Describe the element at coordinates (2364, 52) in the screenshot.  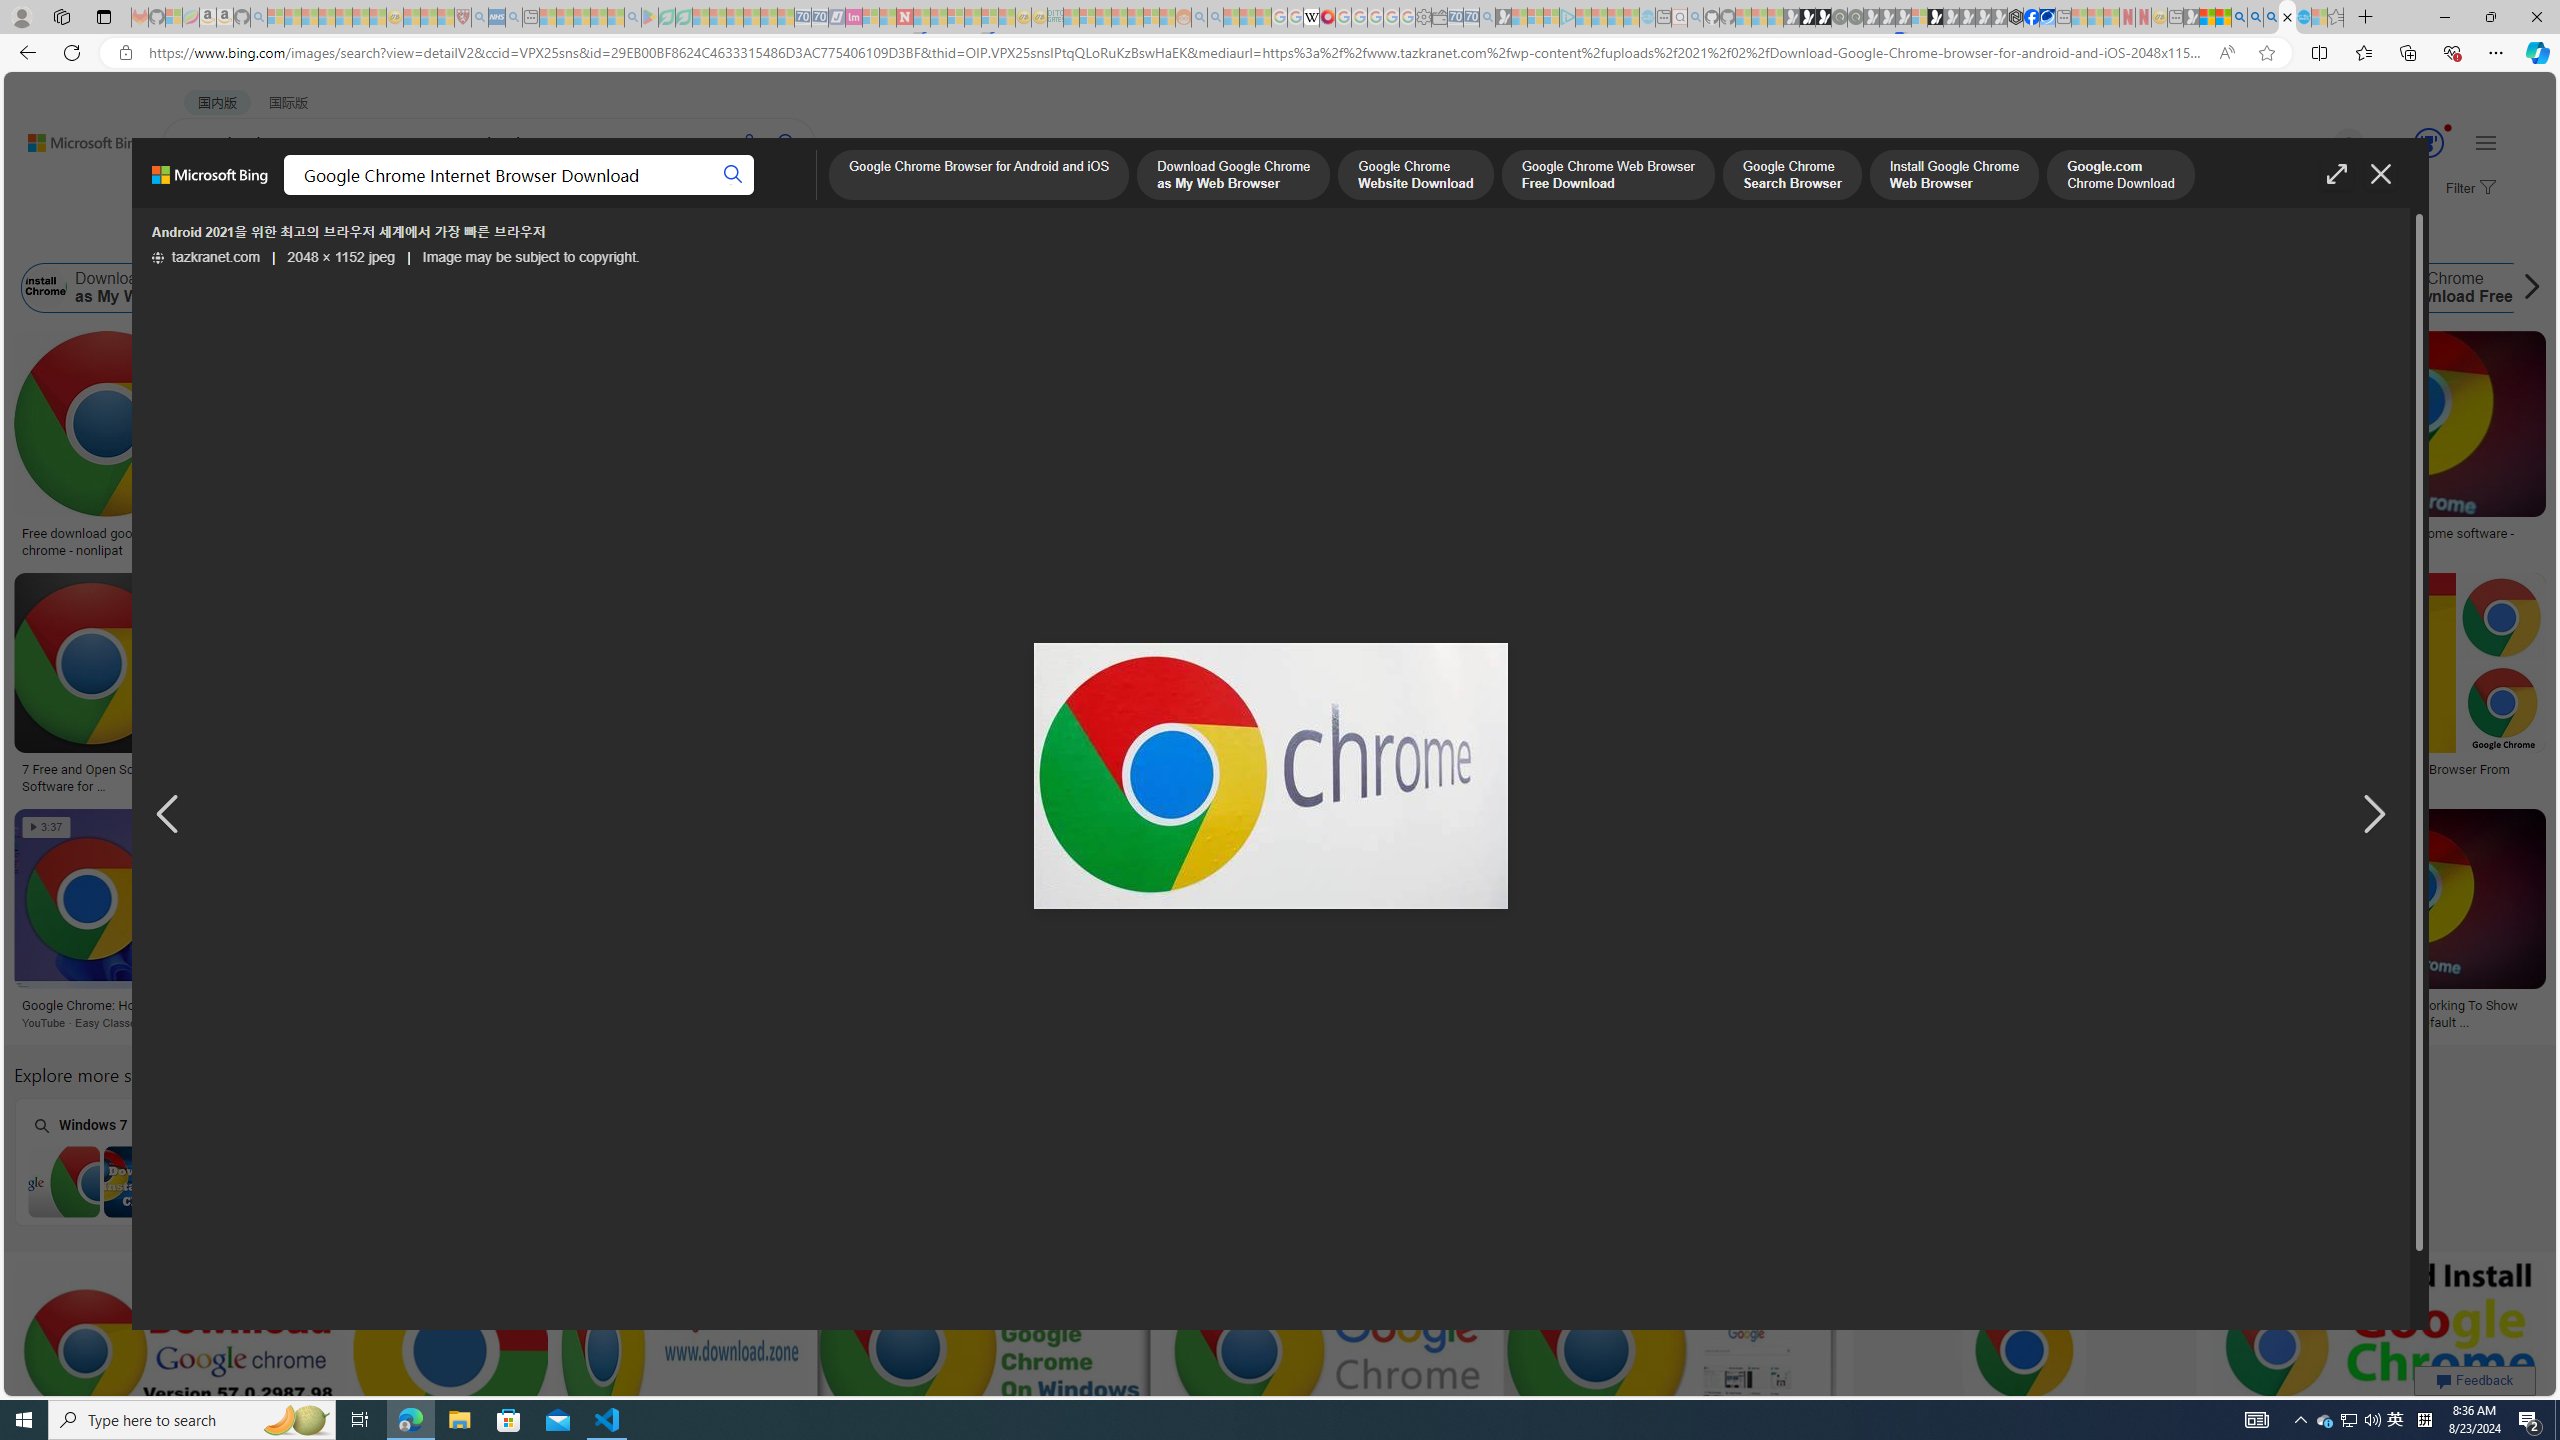
I see `Favorites` at that location.